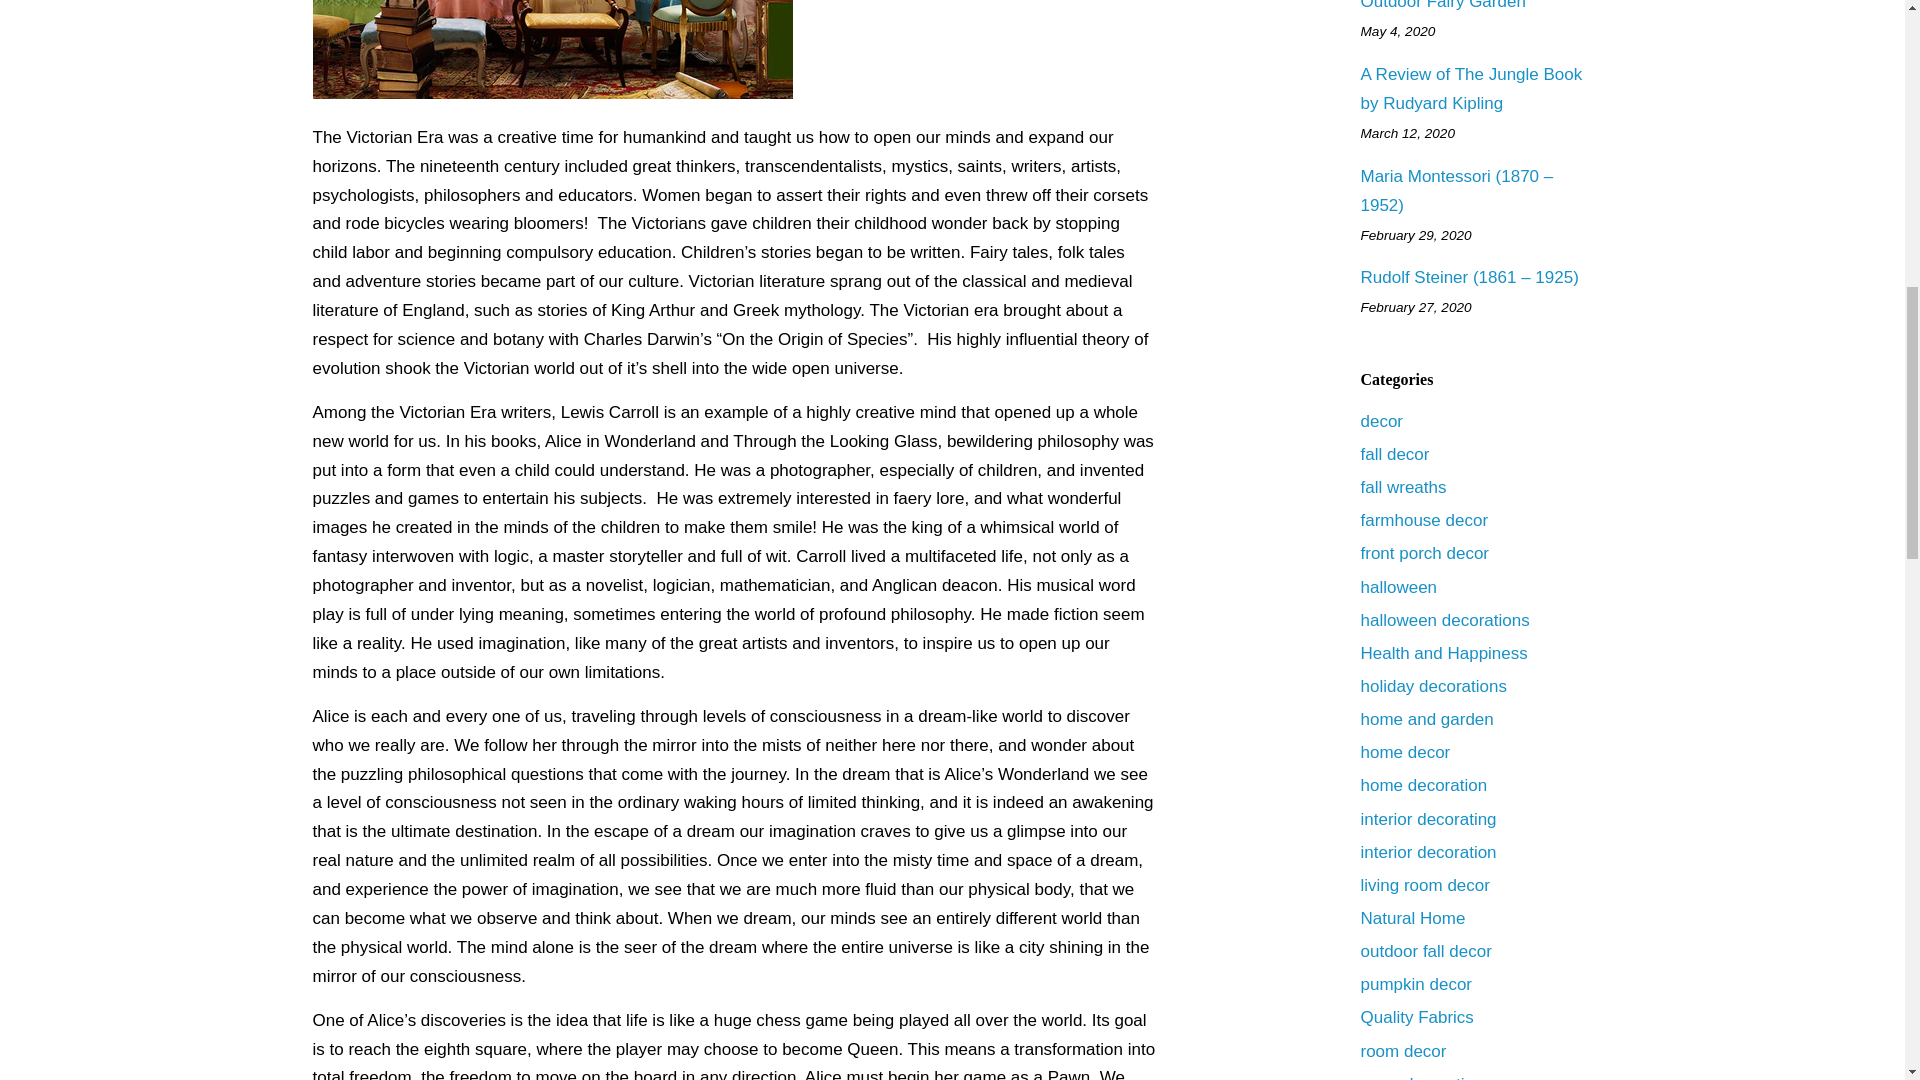 Image resolution: width=1920 pixels, height=1080 pixels. I want to click on Show articles tagged home decor, so click(1404, 752).